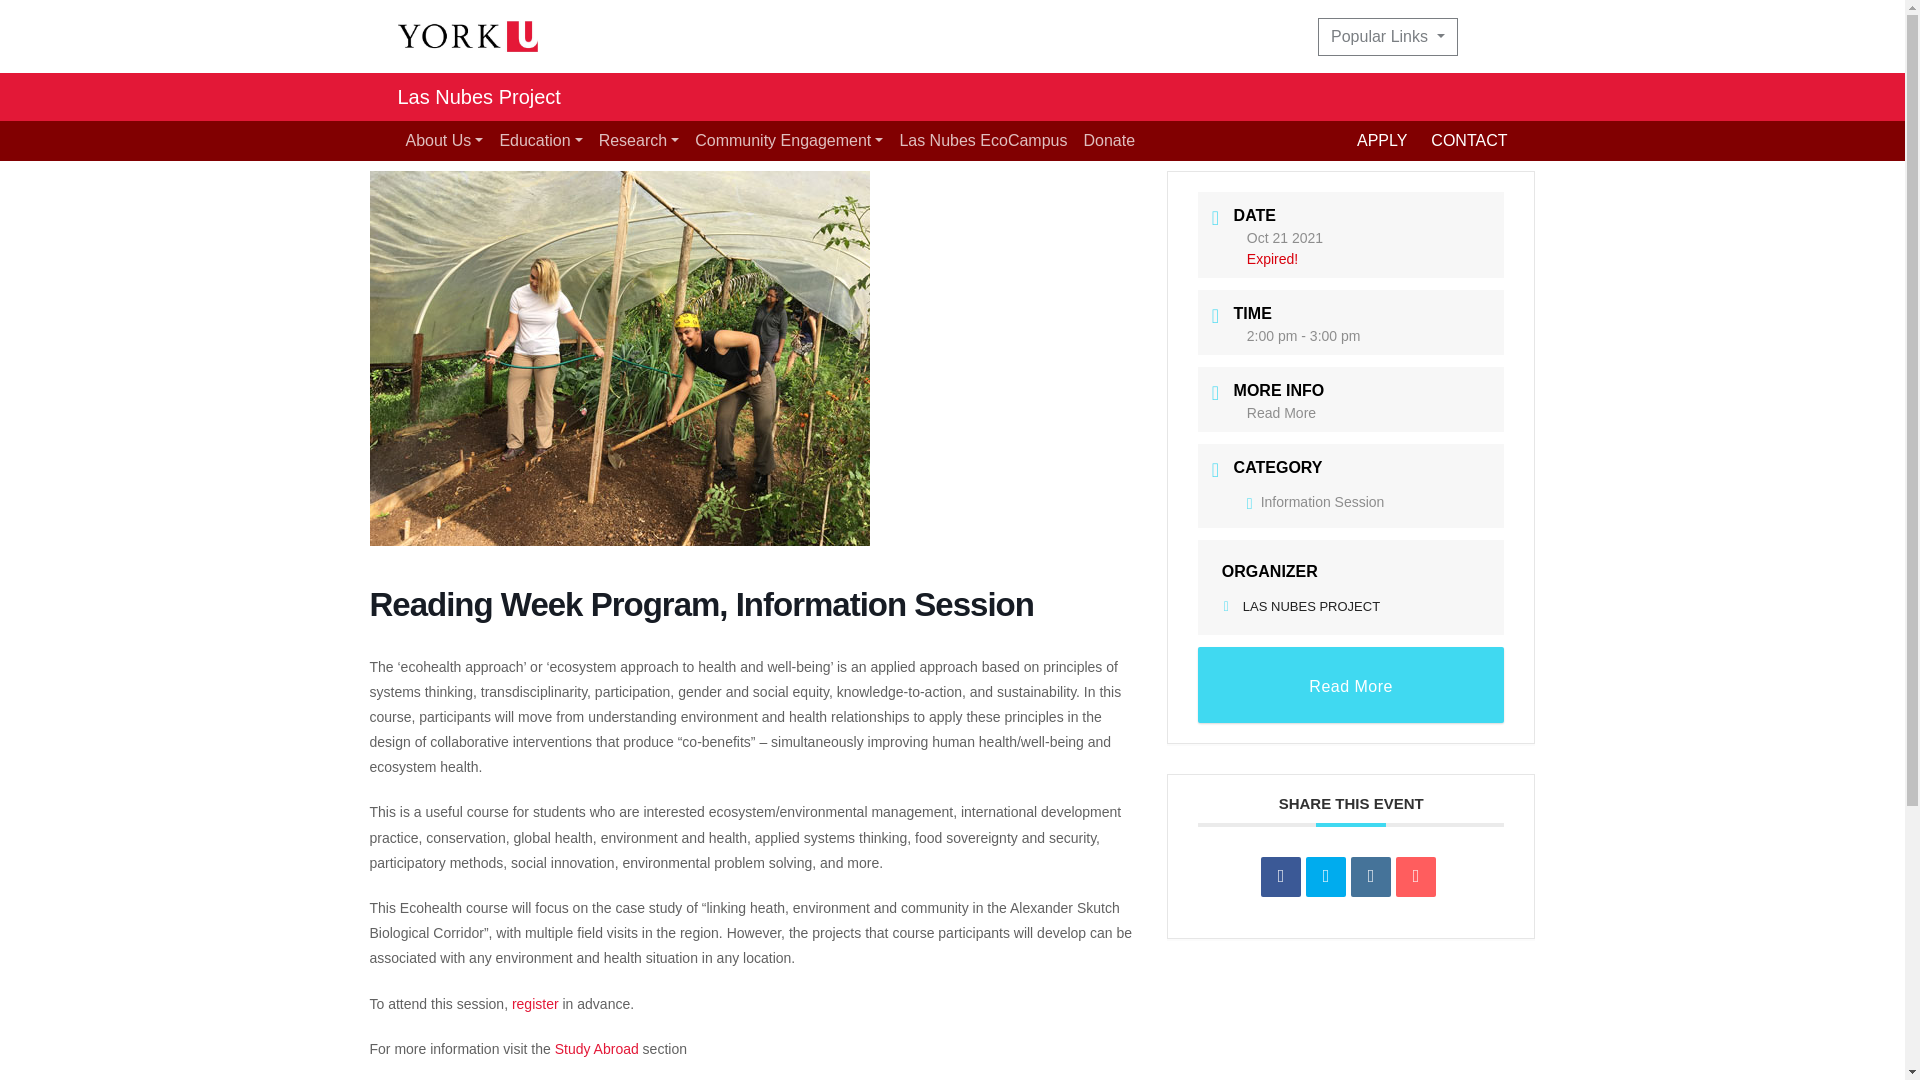  What do you see at coordinates (1394, 140) in the screenshot?
I see `APPLY` at bounding box center [1394, 140].